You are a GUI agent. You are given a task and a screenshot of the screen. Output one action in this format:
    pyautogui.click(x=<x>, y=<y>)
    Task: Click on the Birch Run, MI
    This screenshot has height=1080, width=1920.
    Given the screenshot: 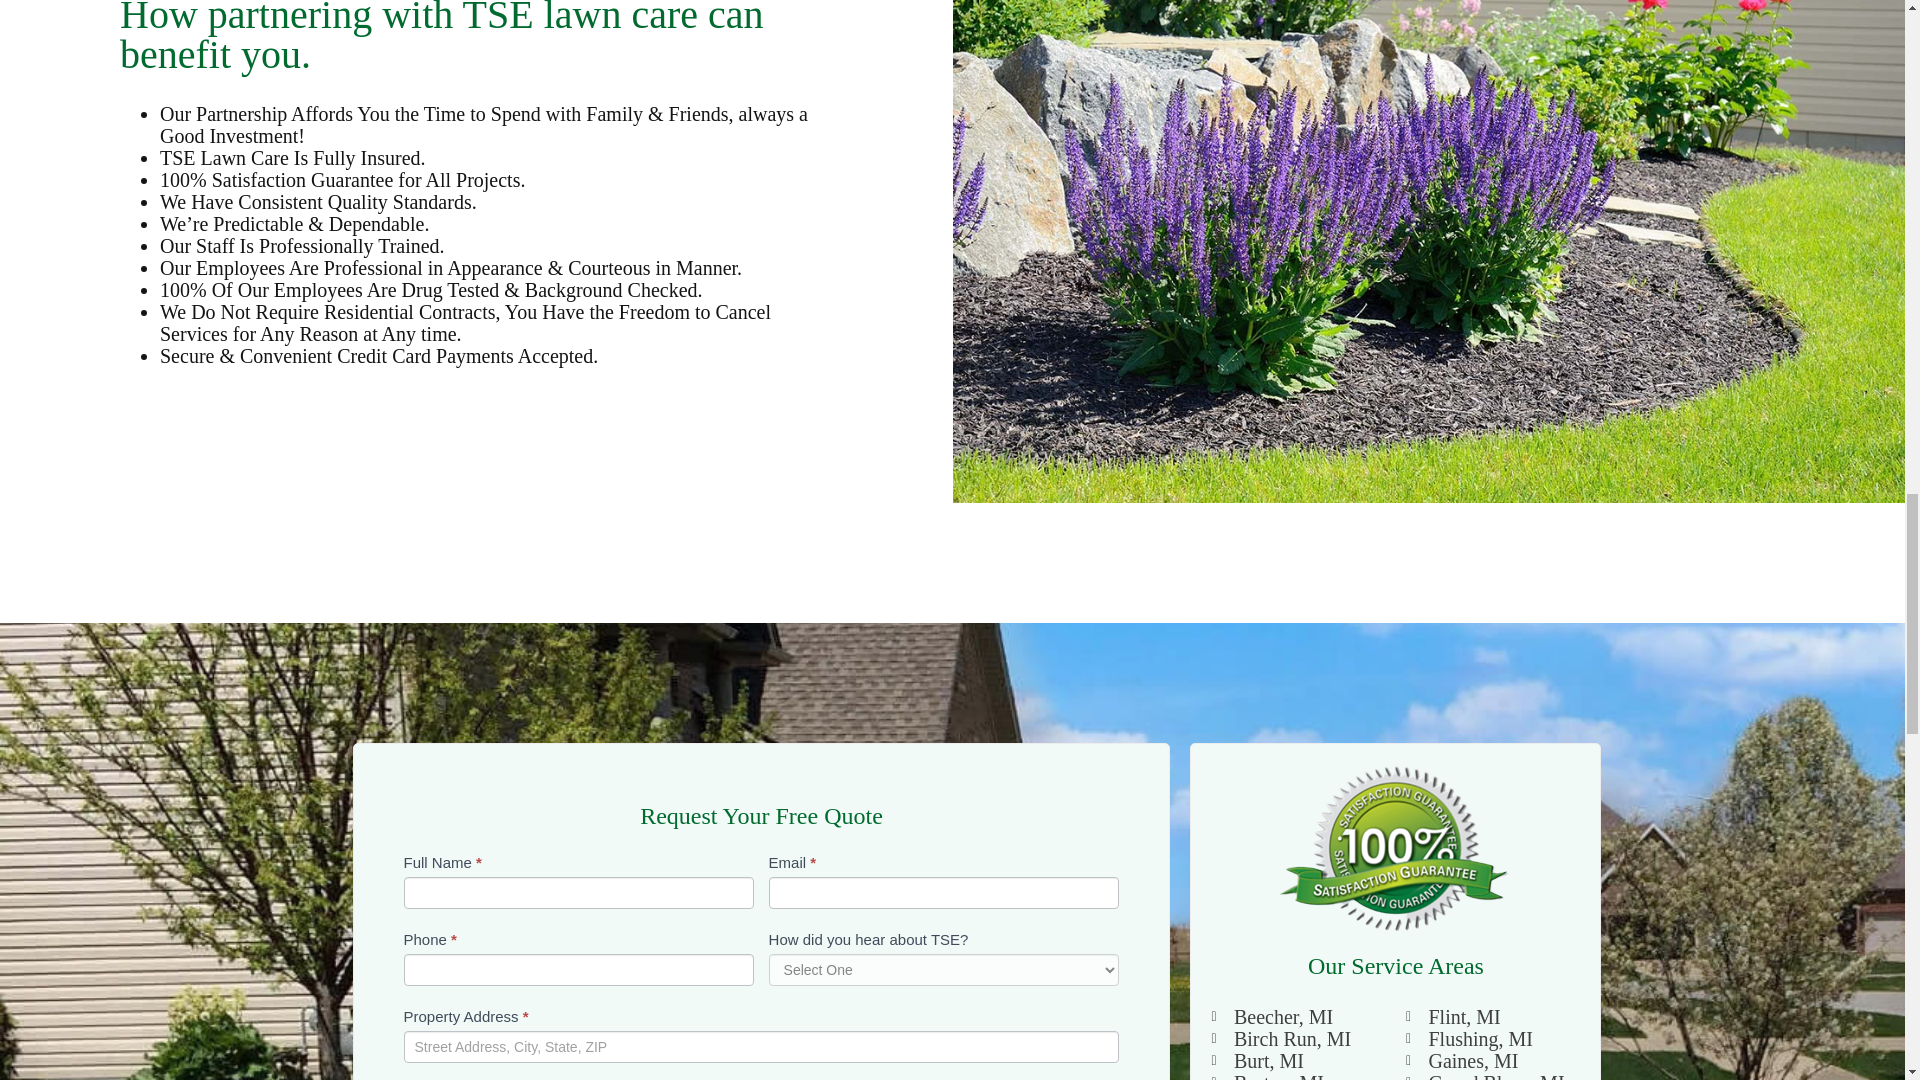 What is the action you would take?
    pyautogui.click(x=1298, y=1038)
    